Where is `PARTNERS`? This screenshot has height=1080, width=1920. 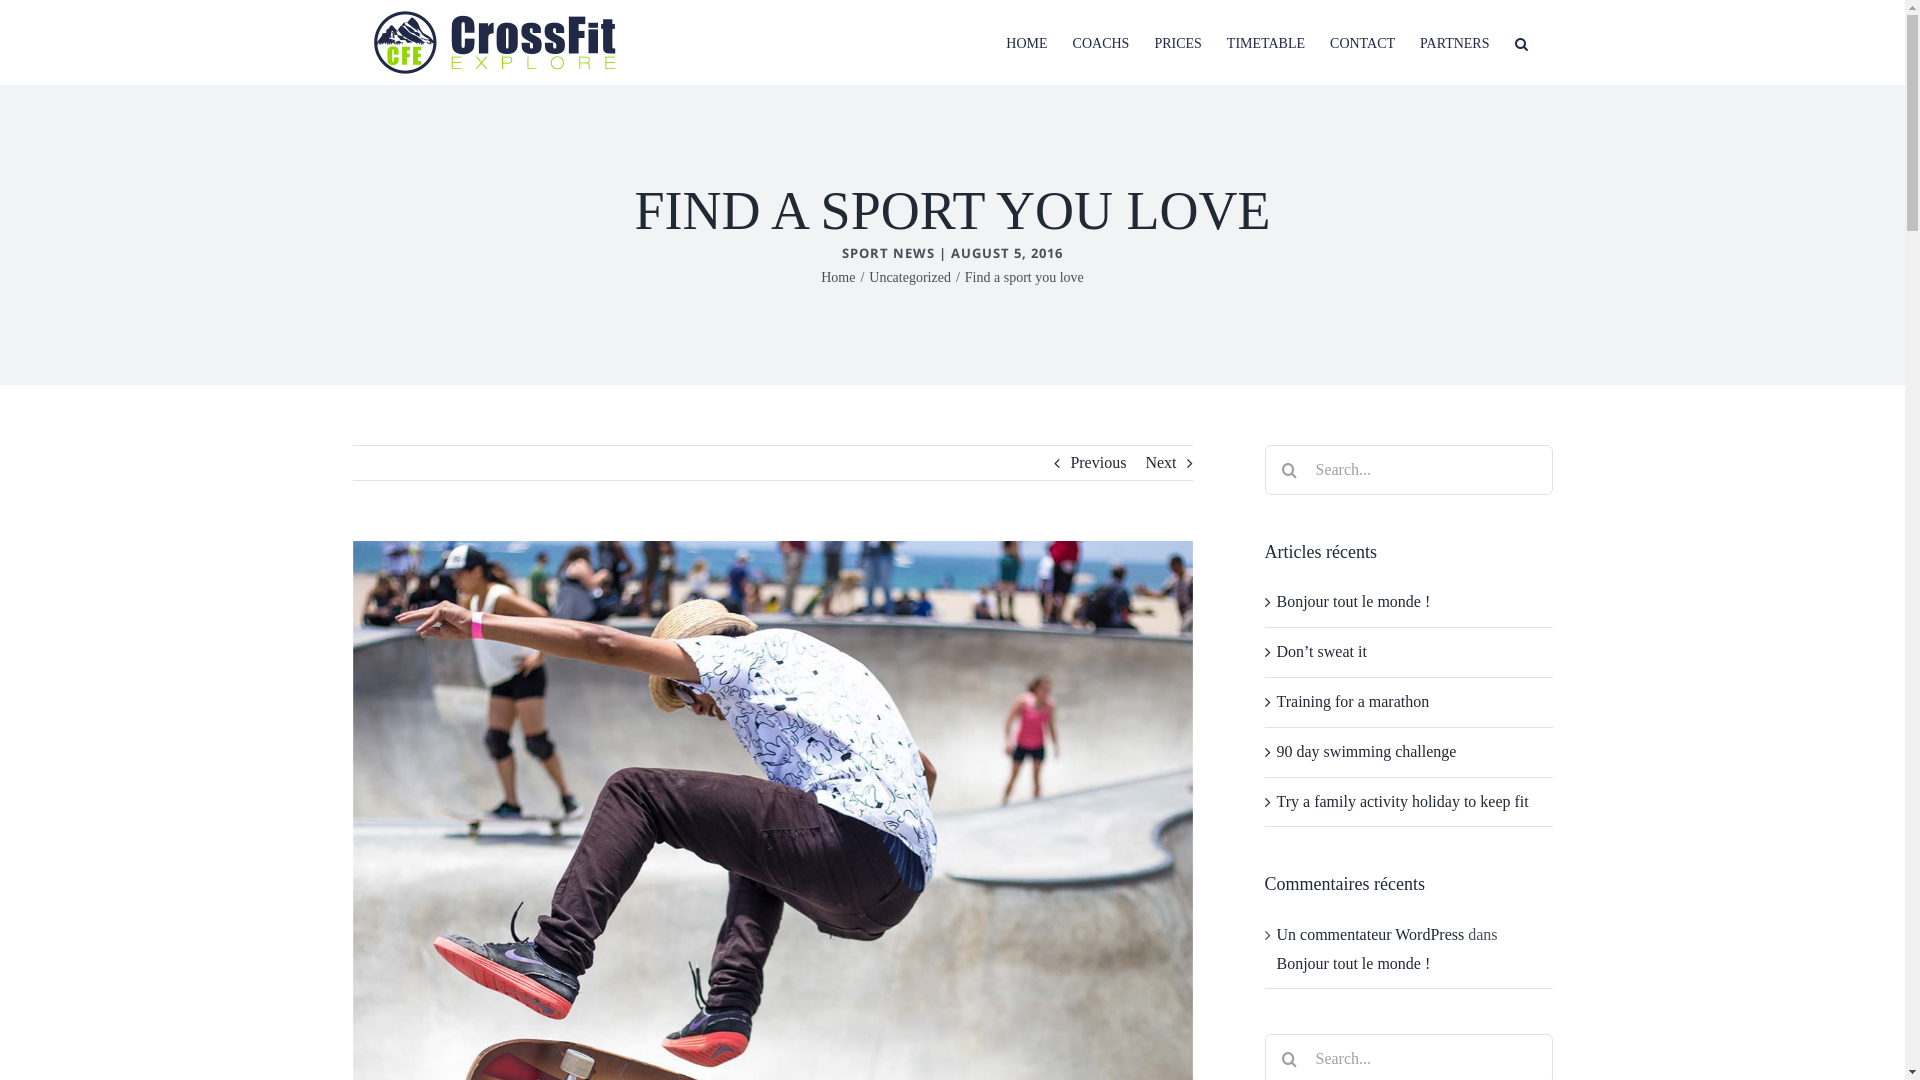
PARTNERS is located at coordinates (1454, 42).